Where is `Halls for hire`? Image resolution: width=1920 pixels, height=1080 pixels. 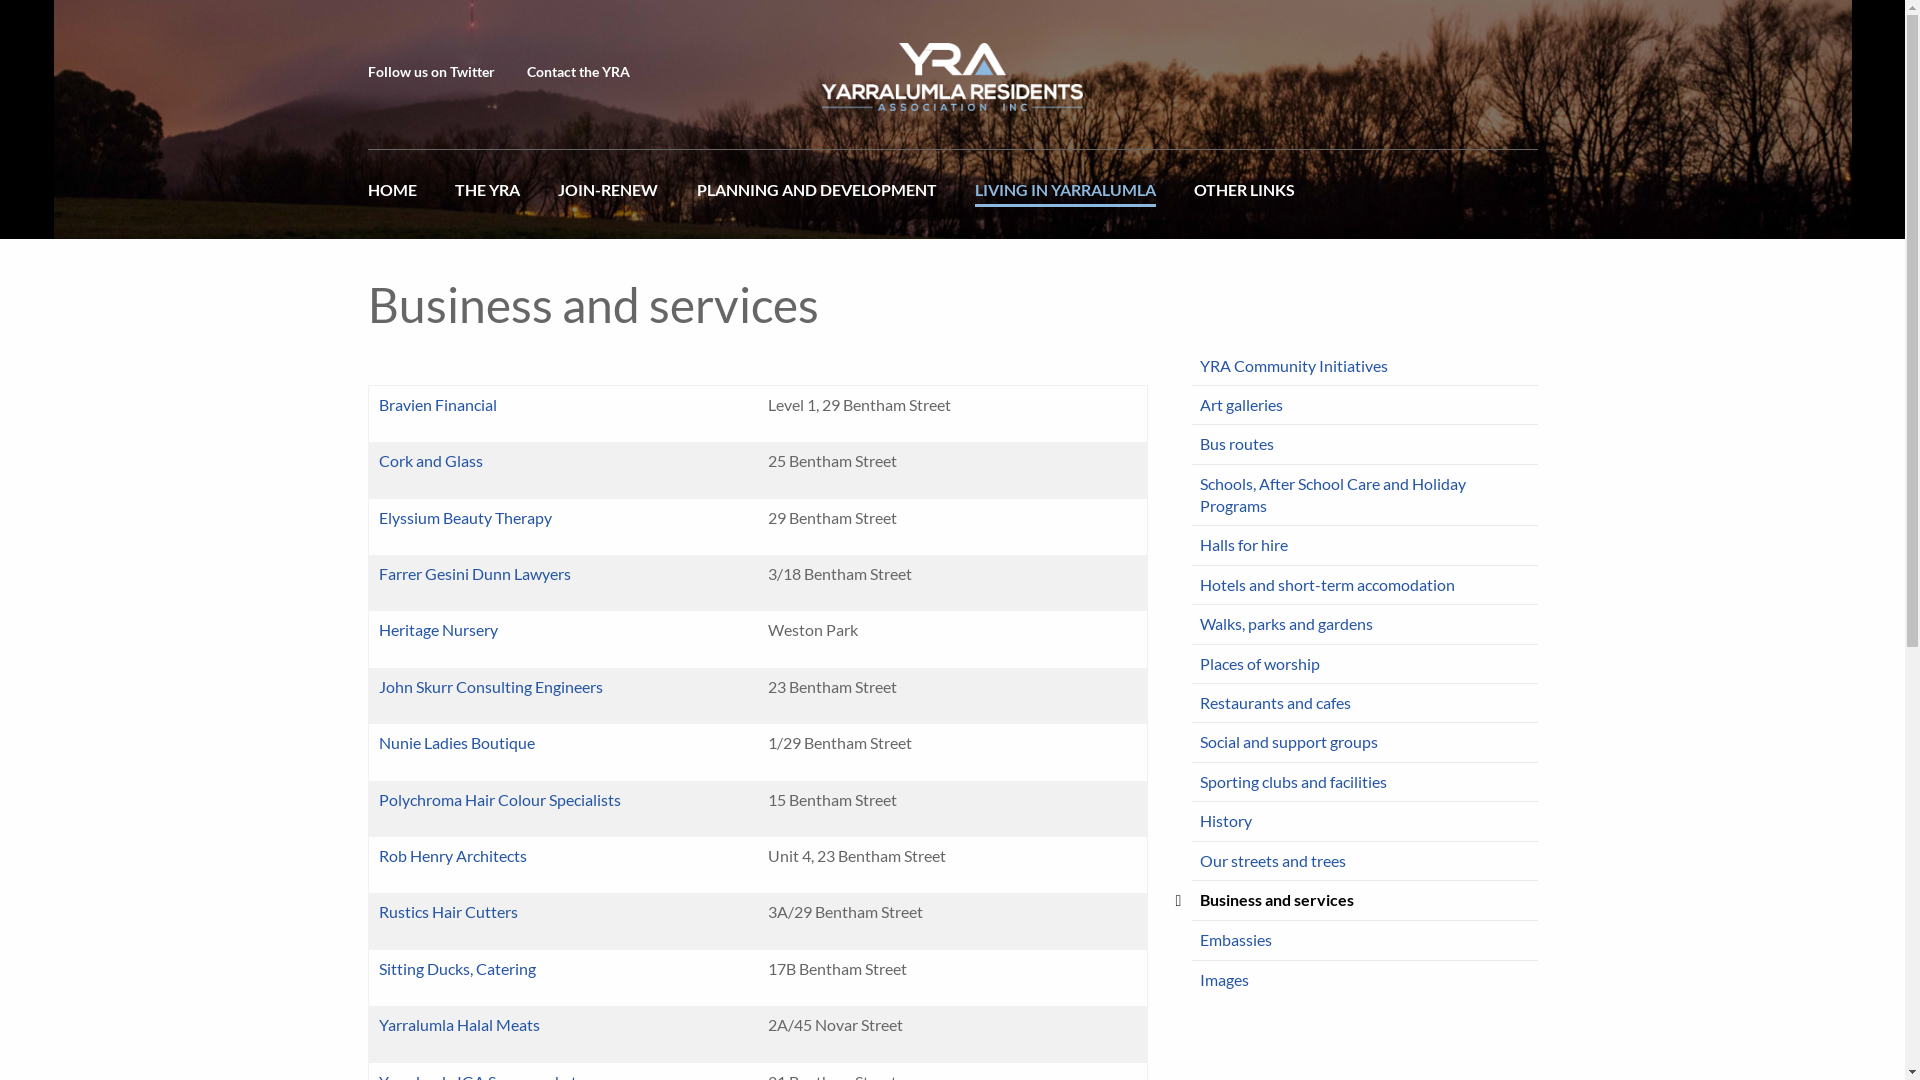 Halls for hire is located at coordinates (1365, 546).